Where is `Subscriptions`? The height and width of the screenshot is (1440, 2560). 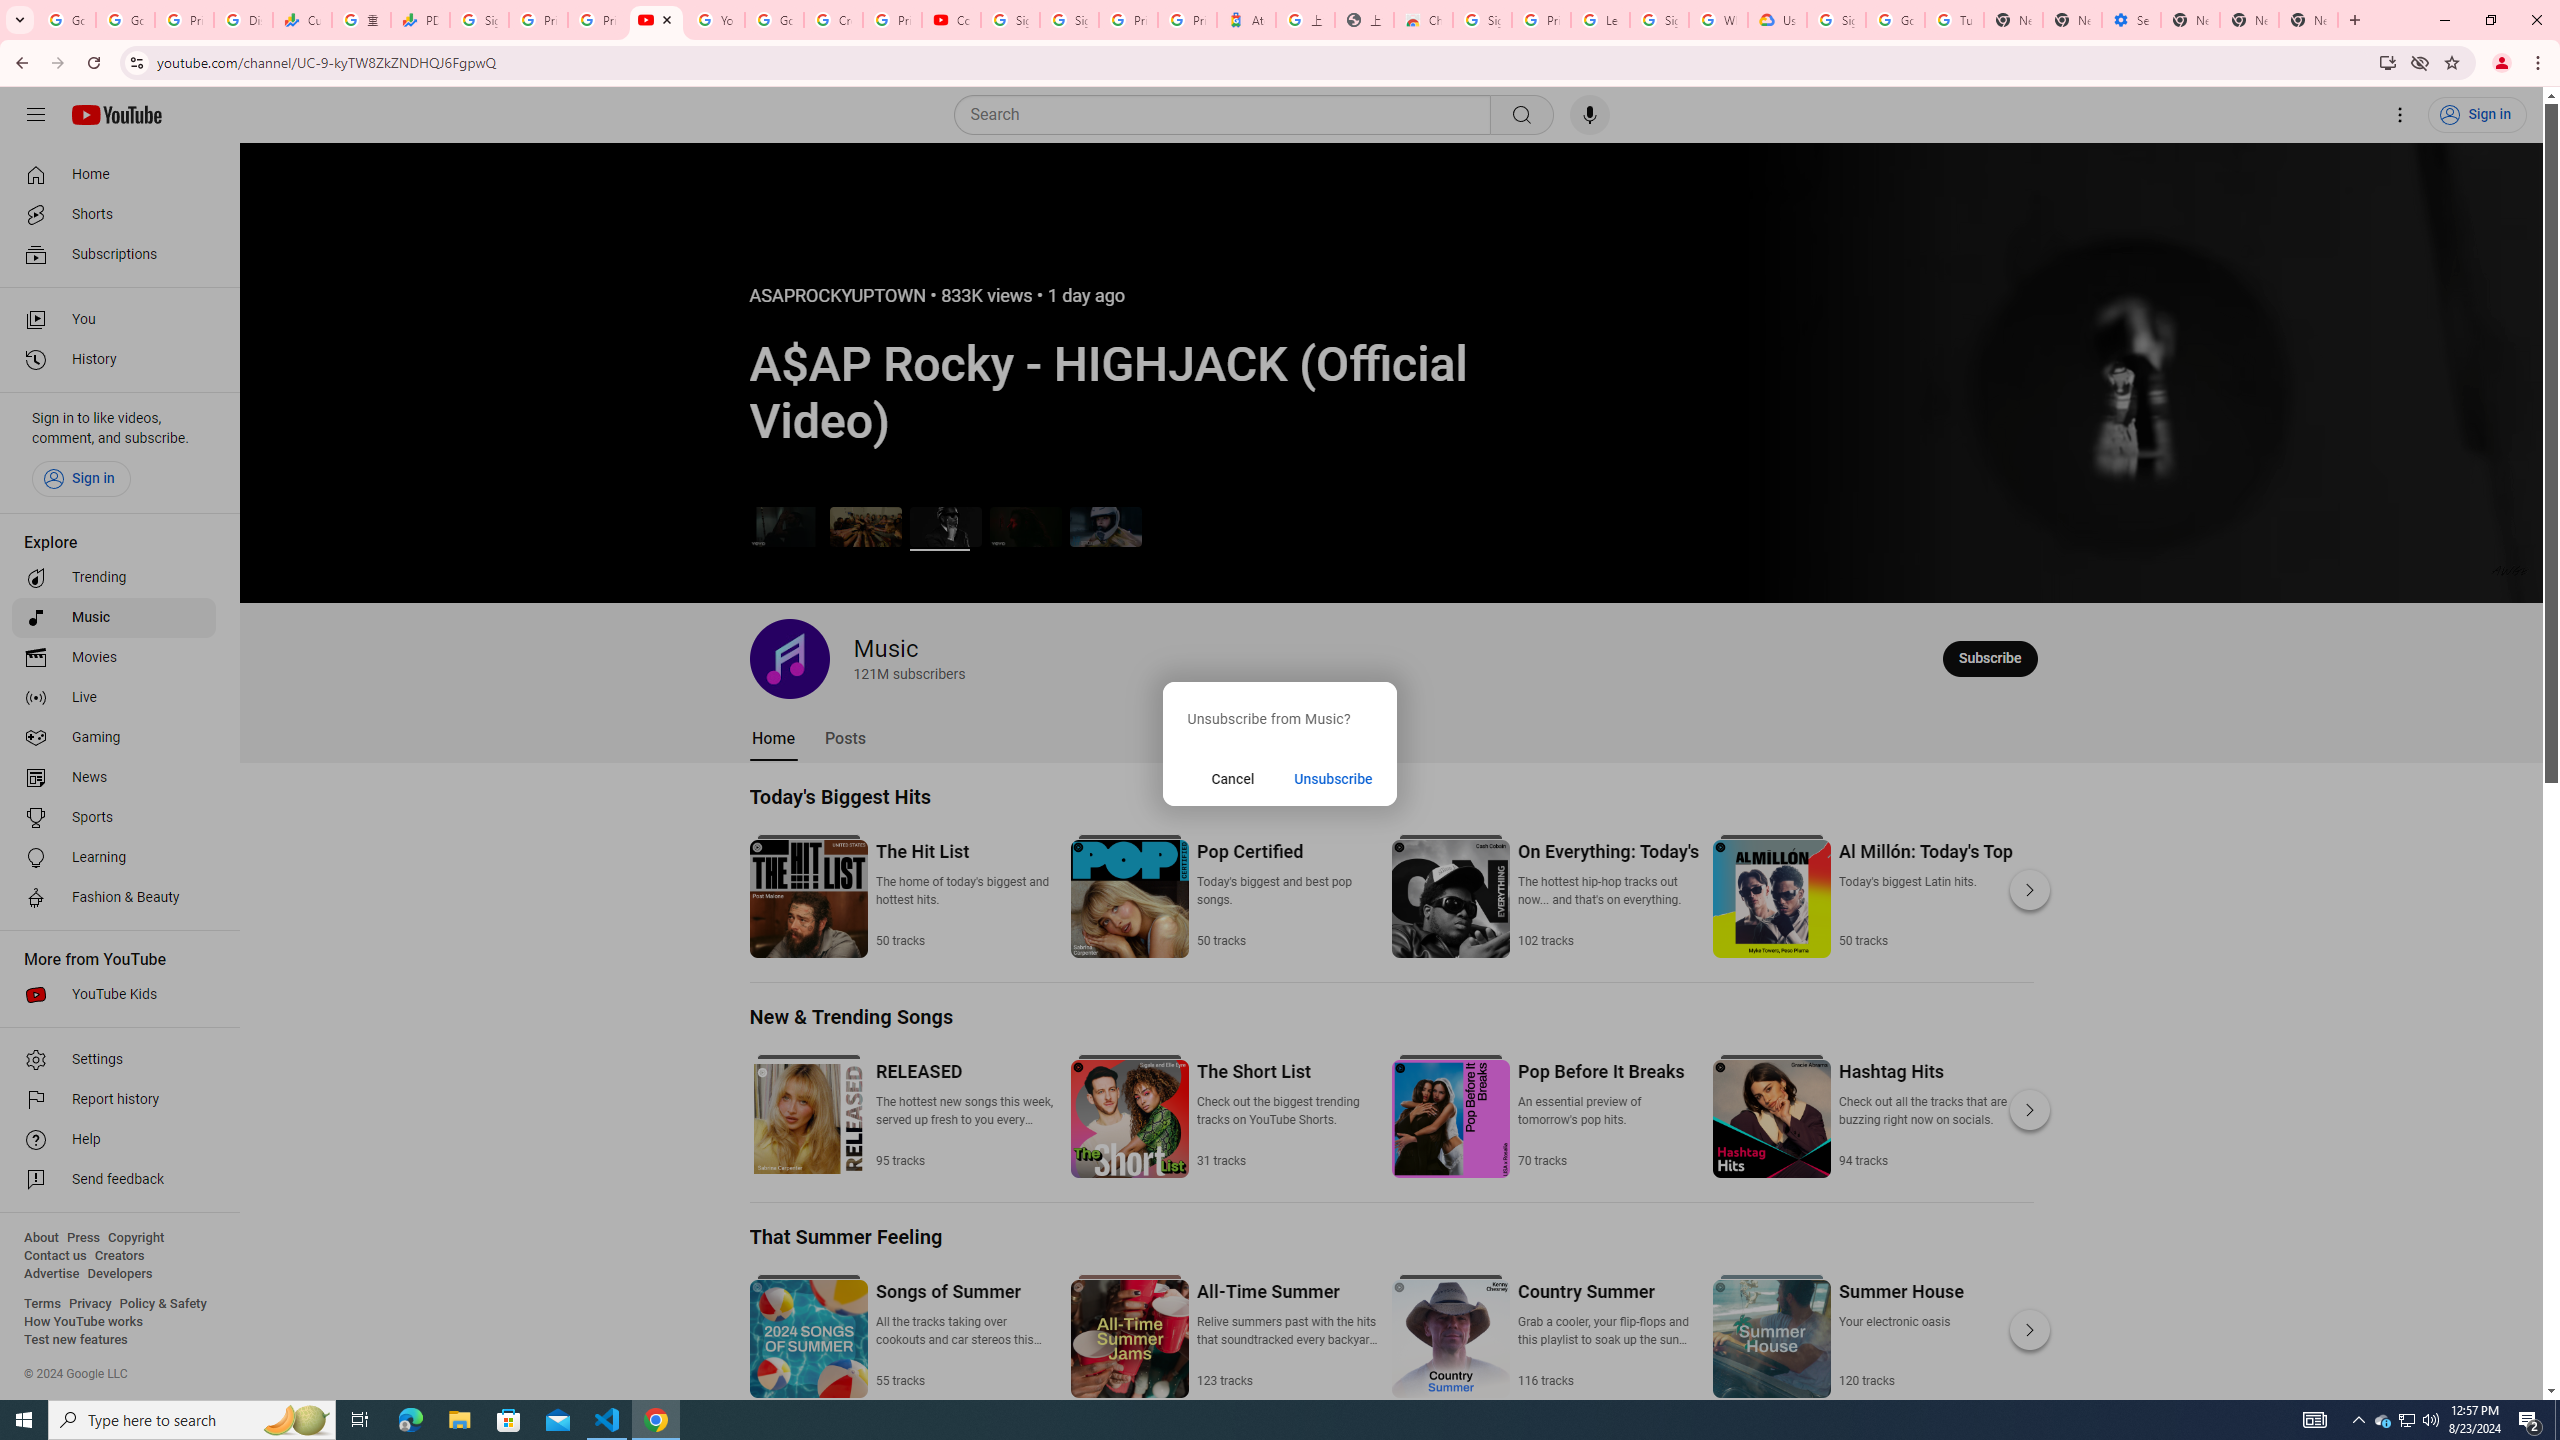 Subscriptions is located at coordinates (114, 254).